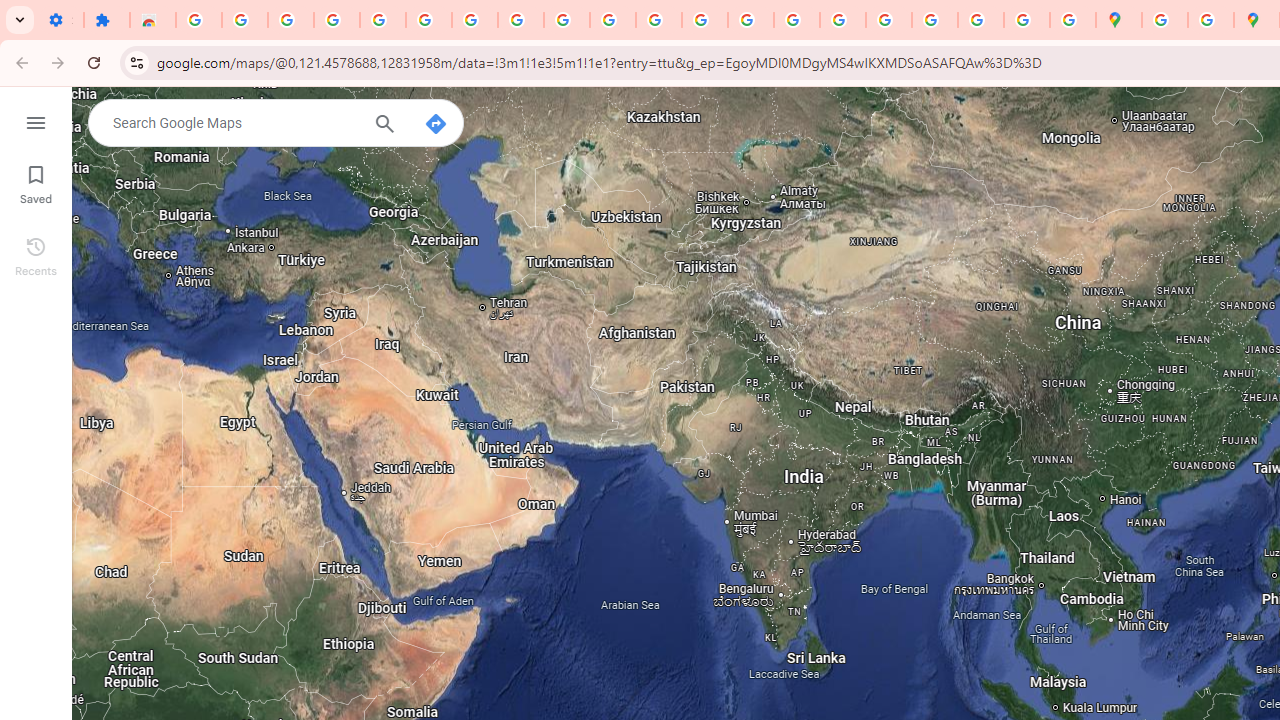  I want to click on Google Maps, so click(1118, 20).